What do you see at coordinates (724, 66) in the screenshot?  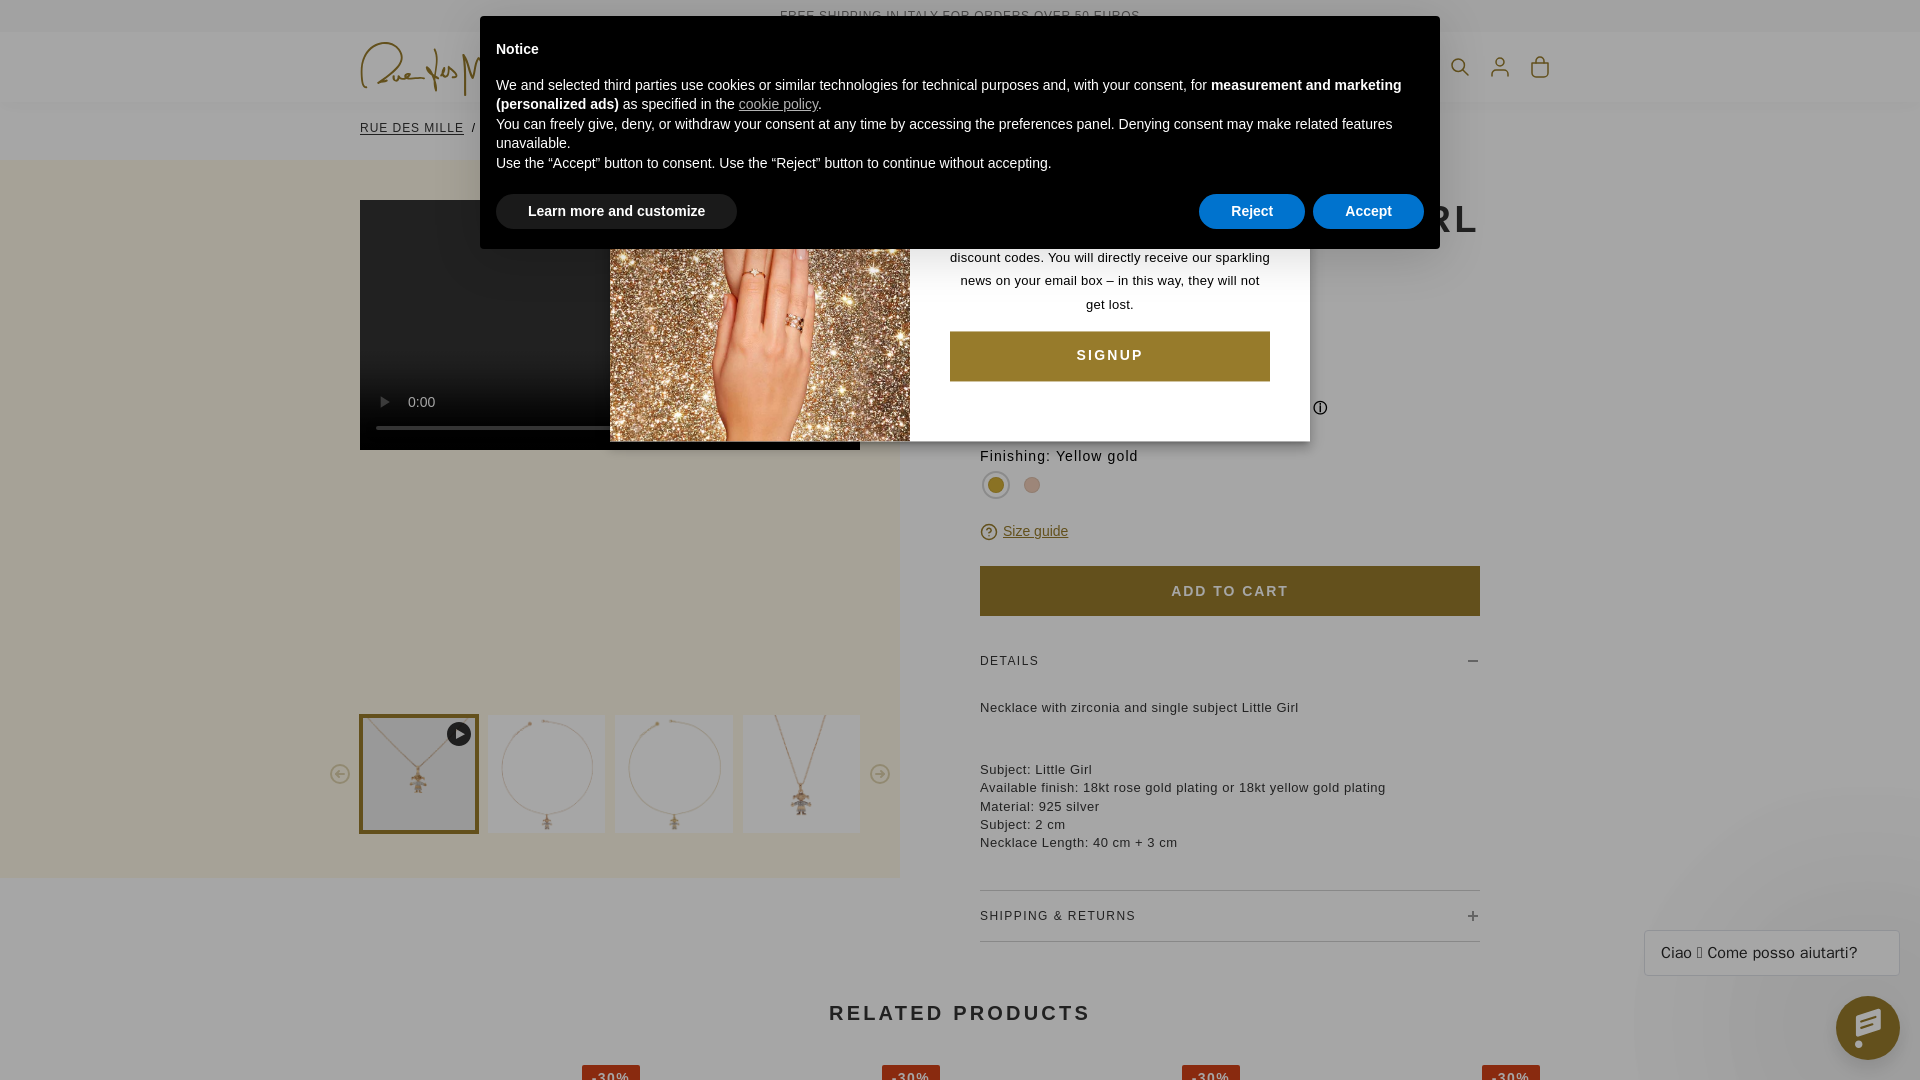 I see `COLLECTIONS` at bounding box center [724, 66].